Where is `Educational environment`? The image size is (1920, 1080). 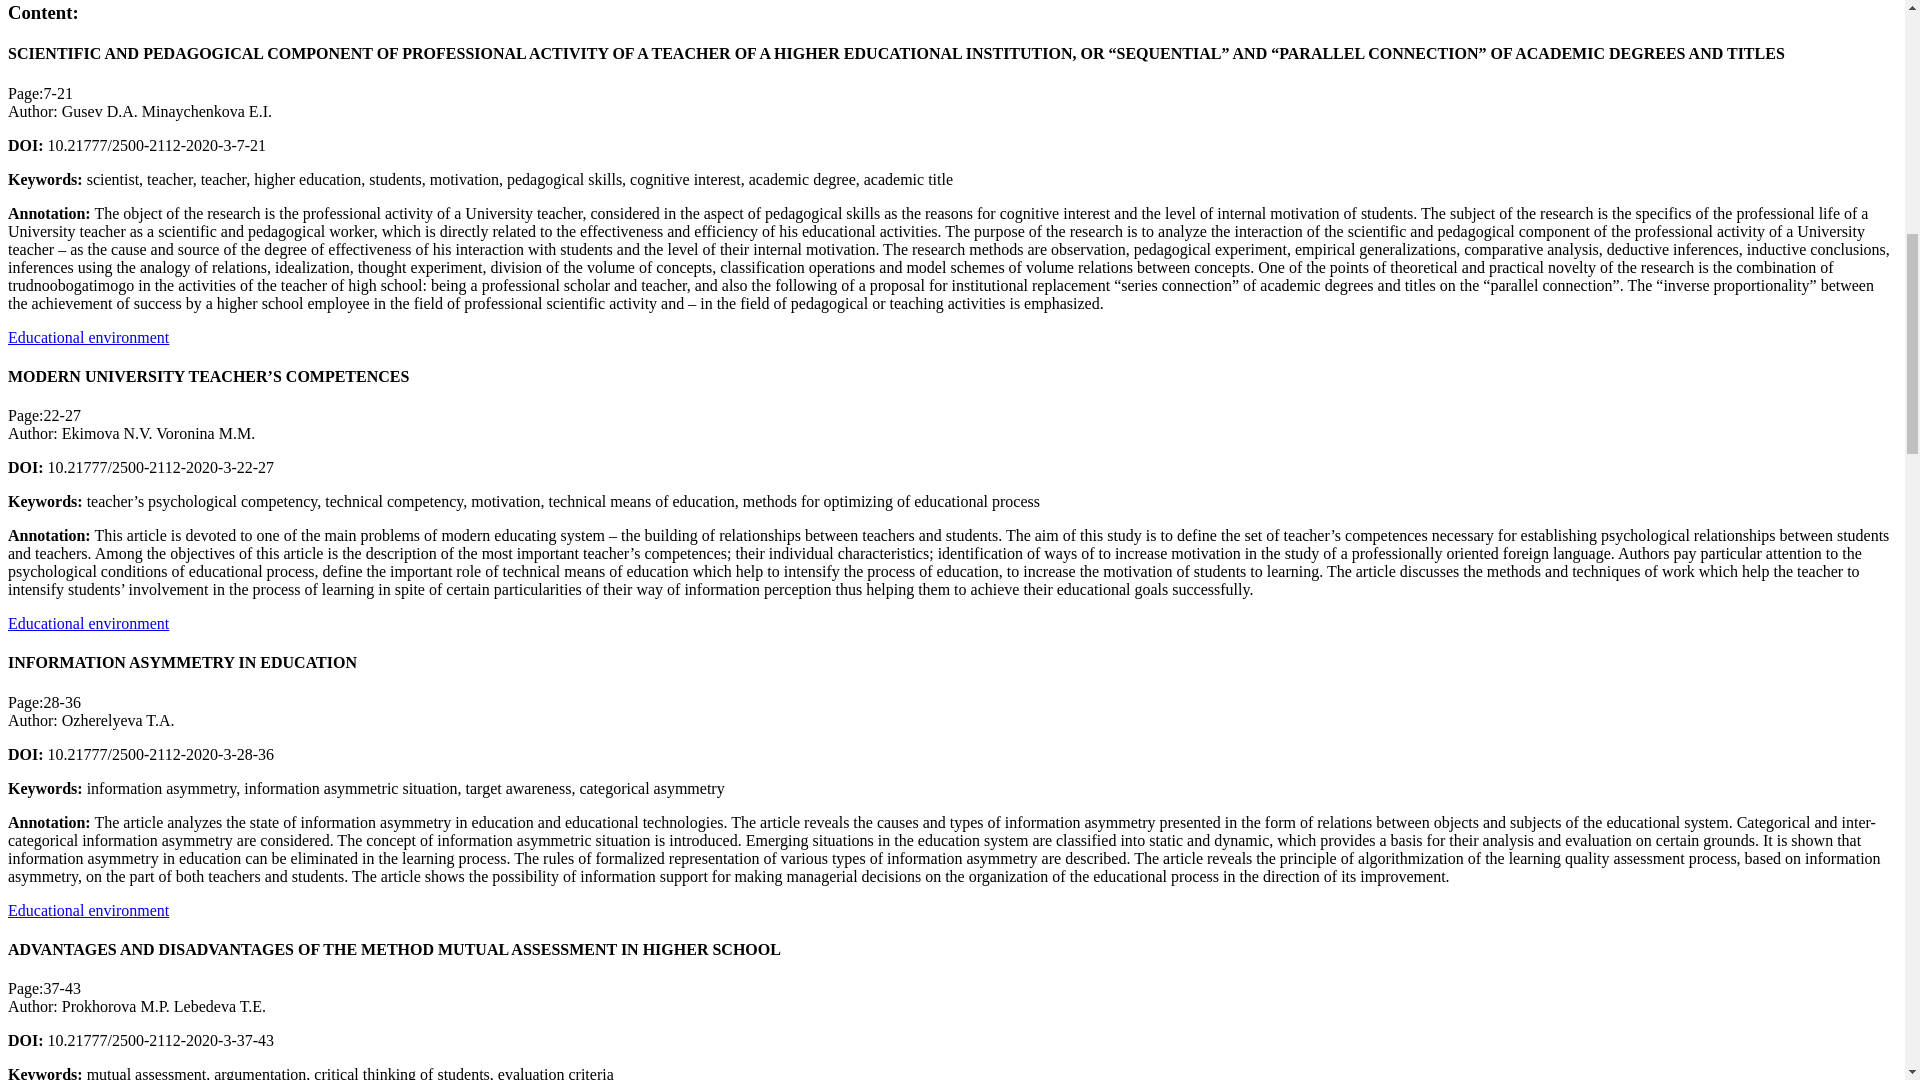 Educational environment is located at coordinates (88, 622).